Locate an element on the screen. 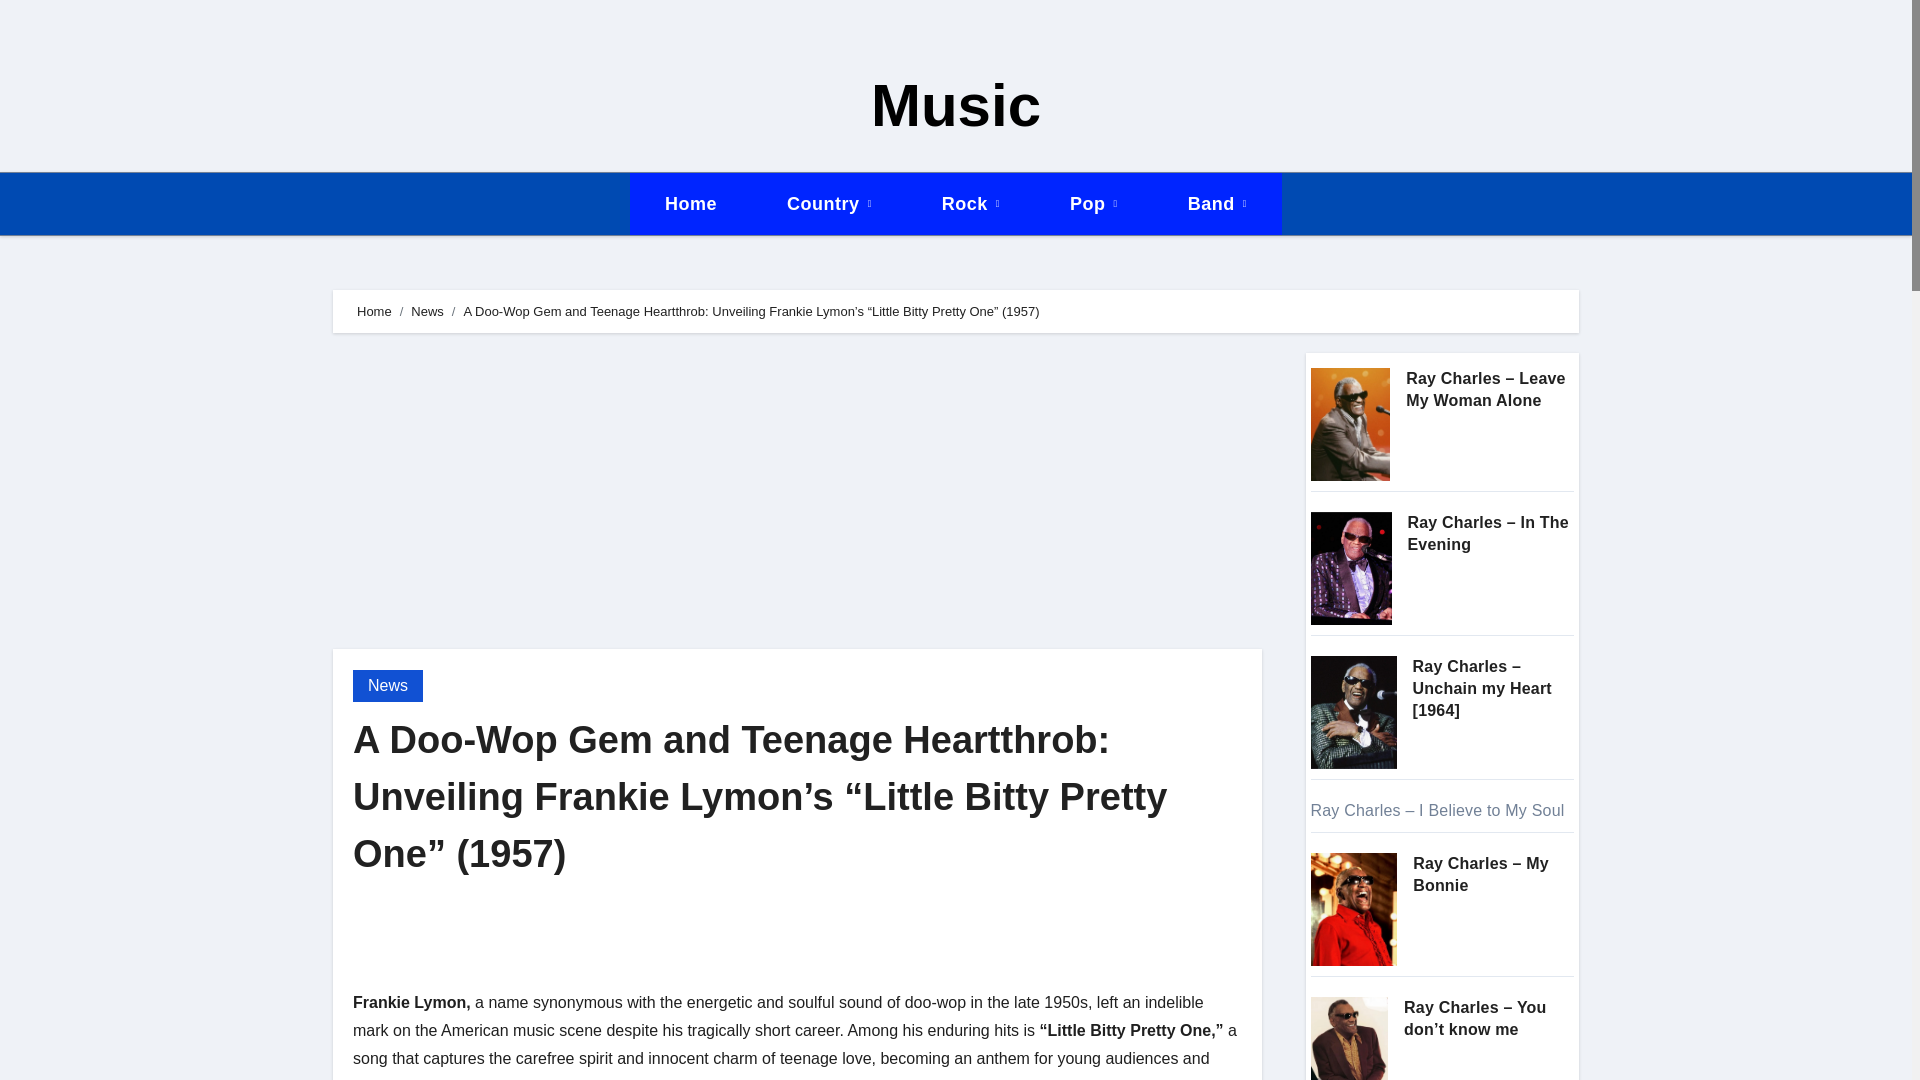 Image resolution: width=1920 pixels, height=1080 pixels. News is located at coordinates (388, 686).